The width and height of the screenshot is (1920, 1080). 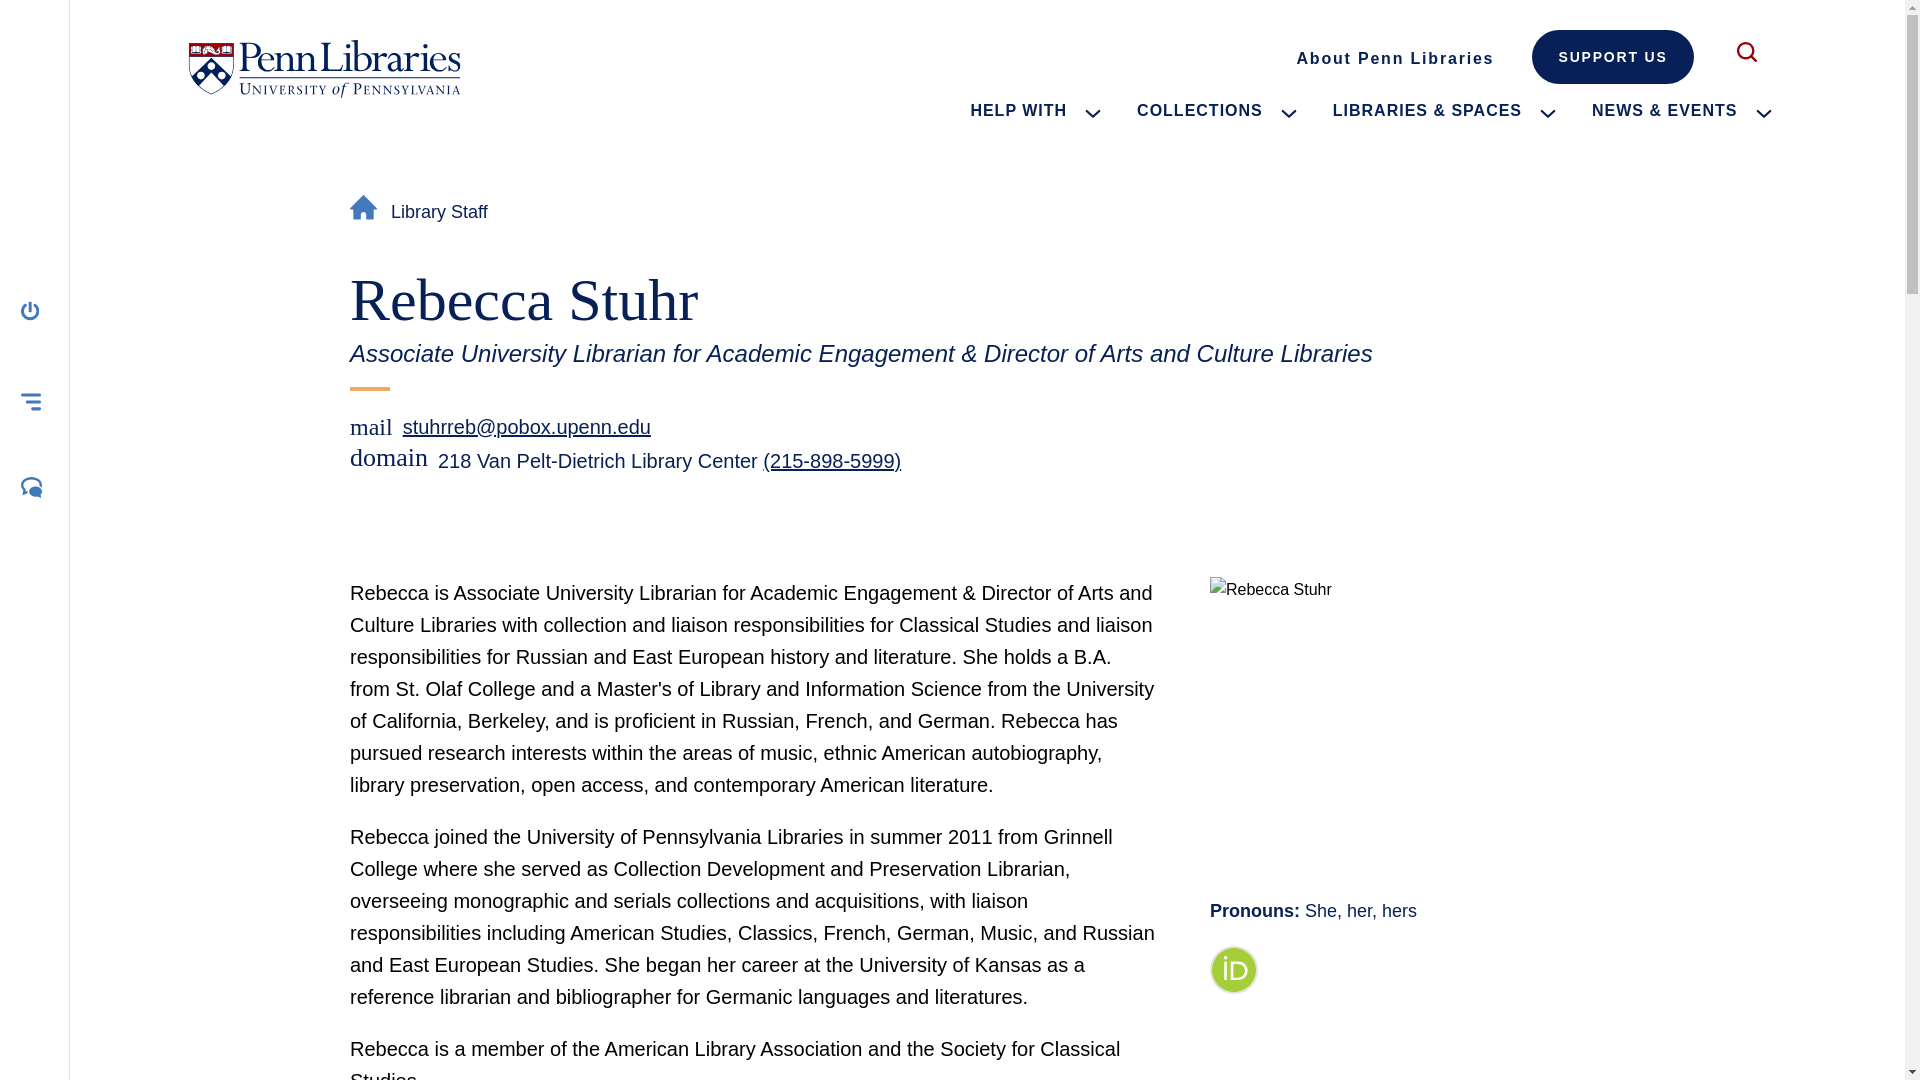 What do you see at coordinates (1612, 57) in the screenshot?
I see `Support UsSupport Us` at bounding box center [1612, 57].